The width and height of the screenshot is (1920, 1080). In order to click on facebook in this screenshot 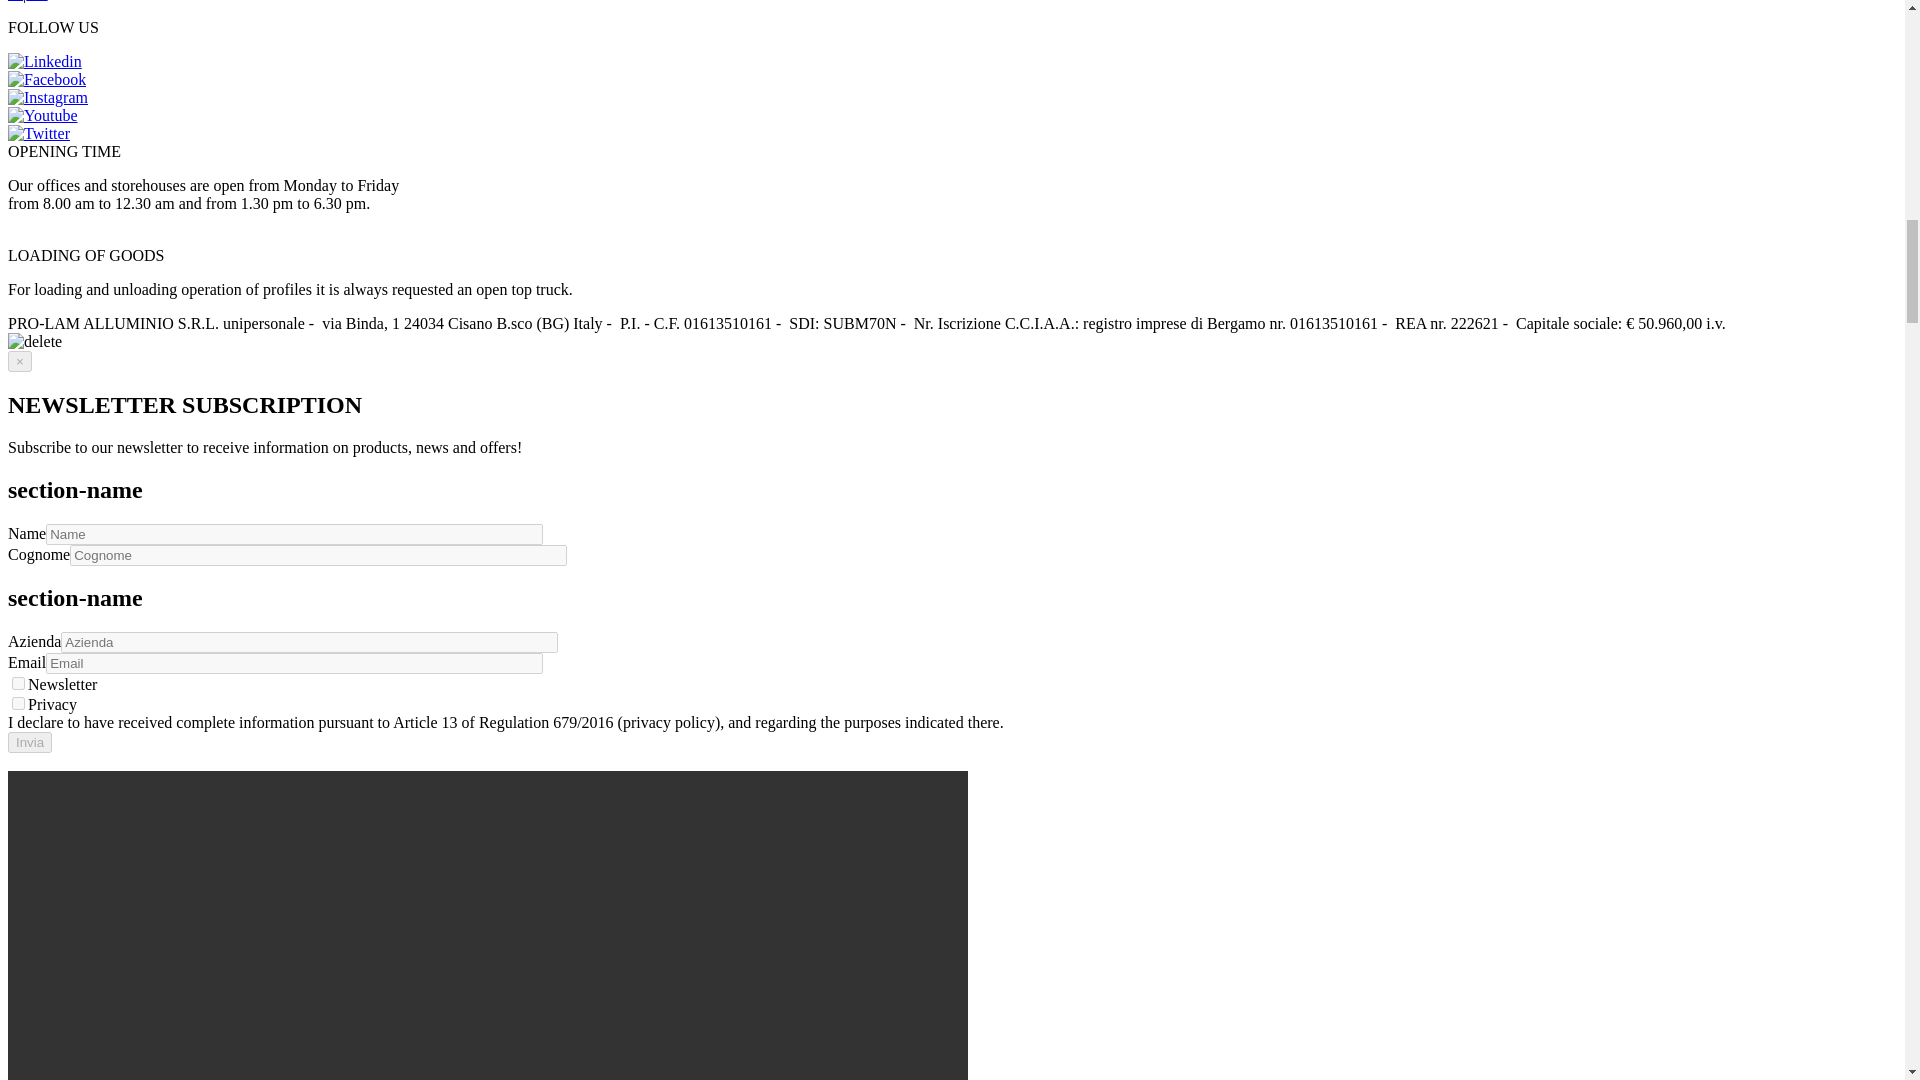, I will do `click(46, 80)`.